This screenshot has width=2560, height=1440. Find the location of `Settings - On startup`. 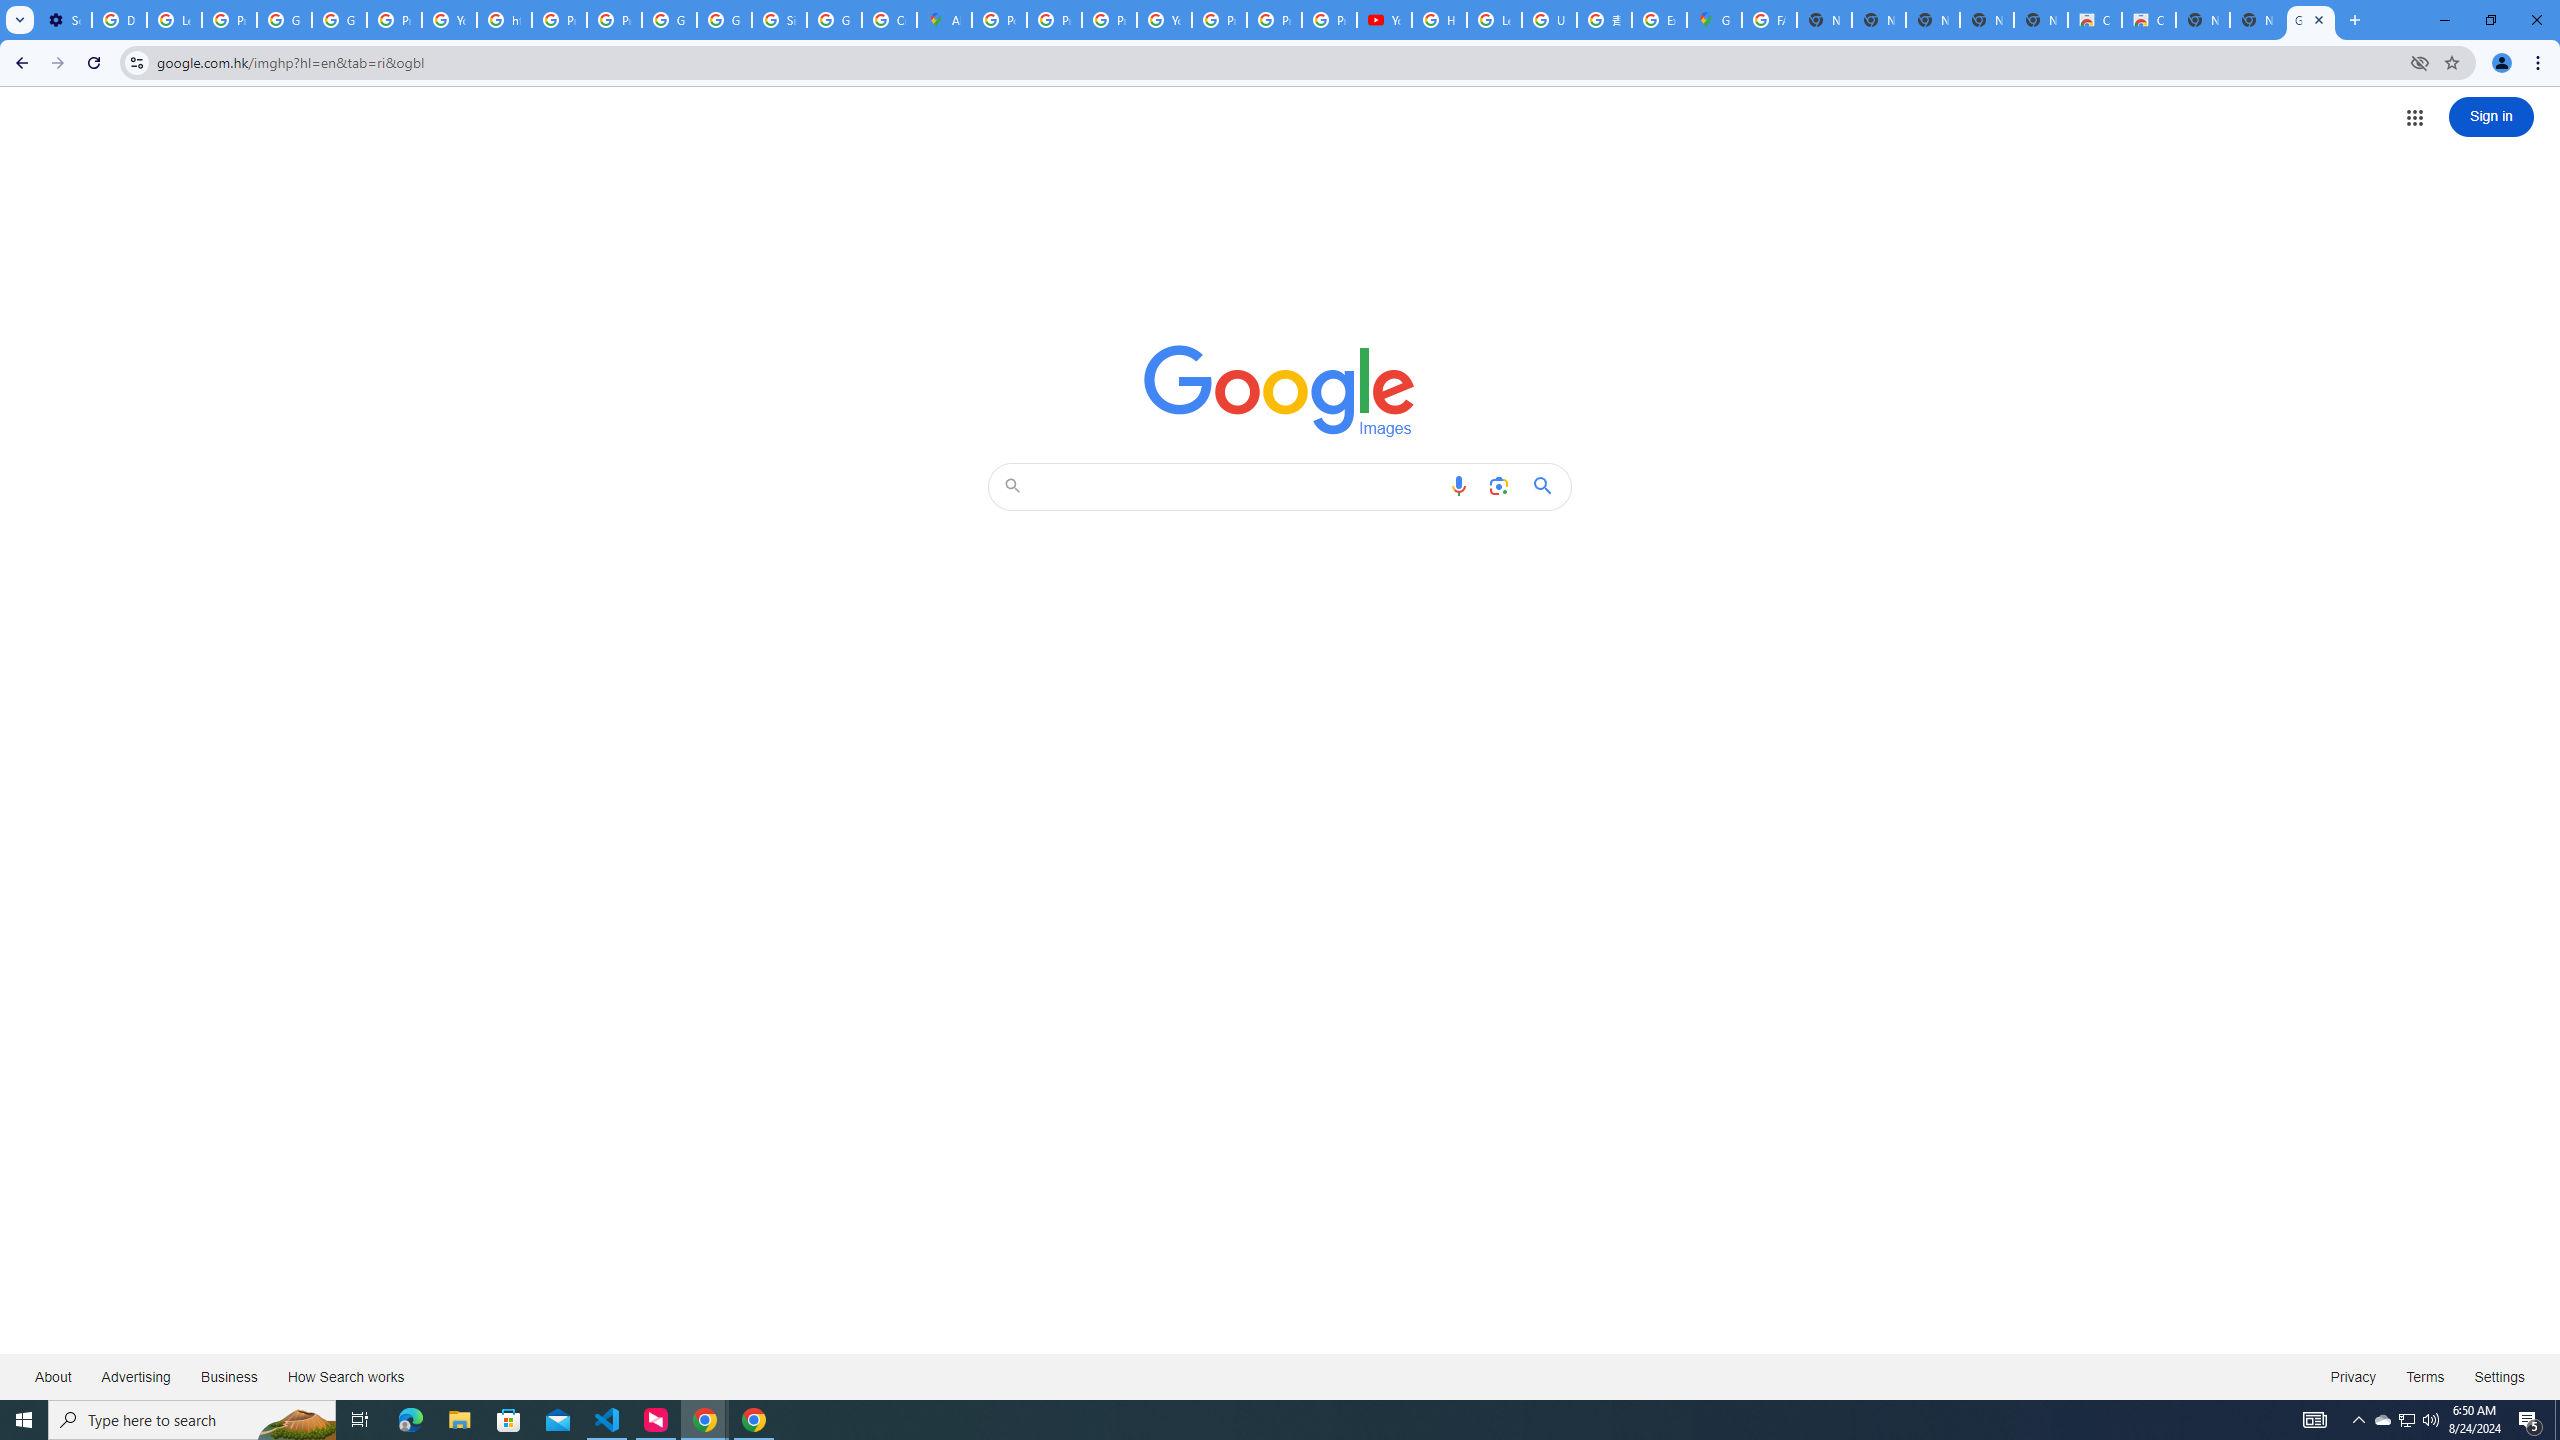

Settings - On startup is located at coordinates (64, 20).